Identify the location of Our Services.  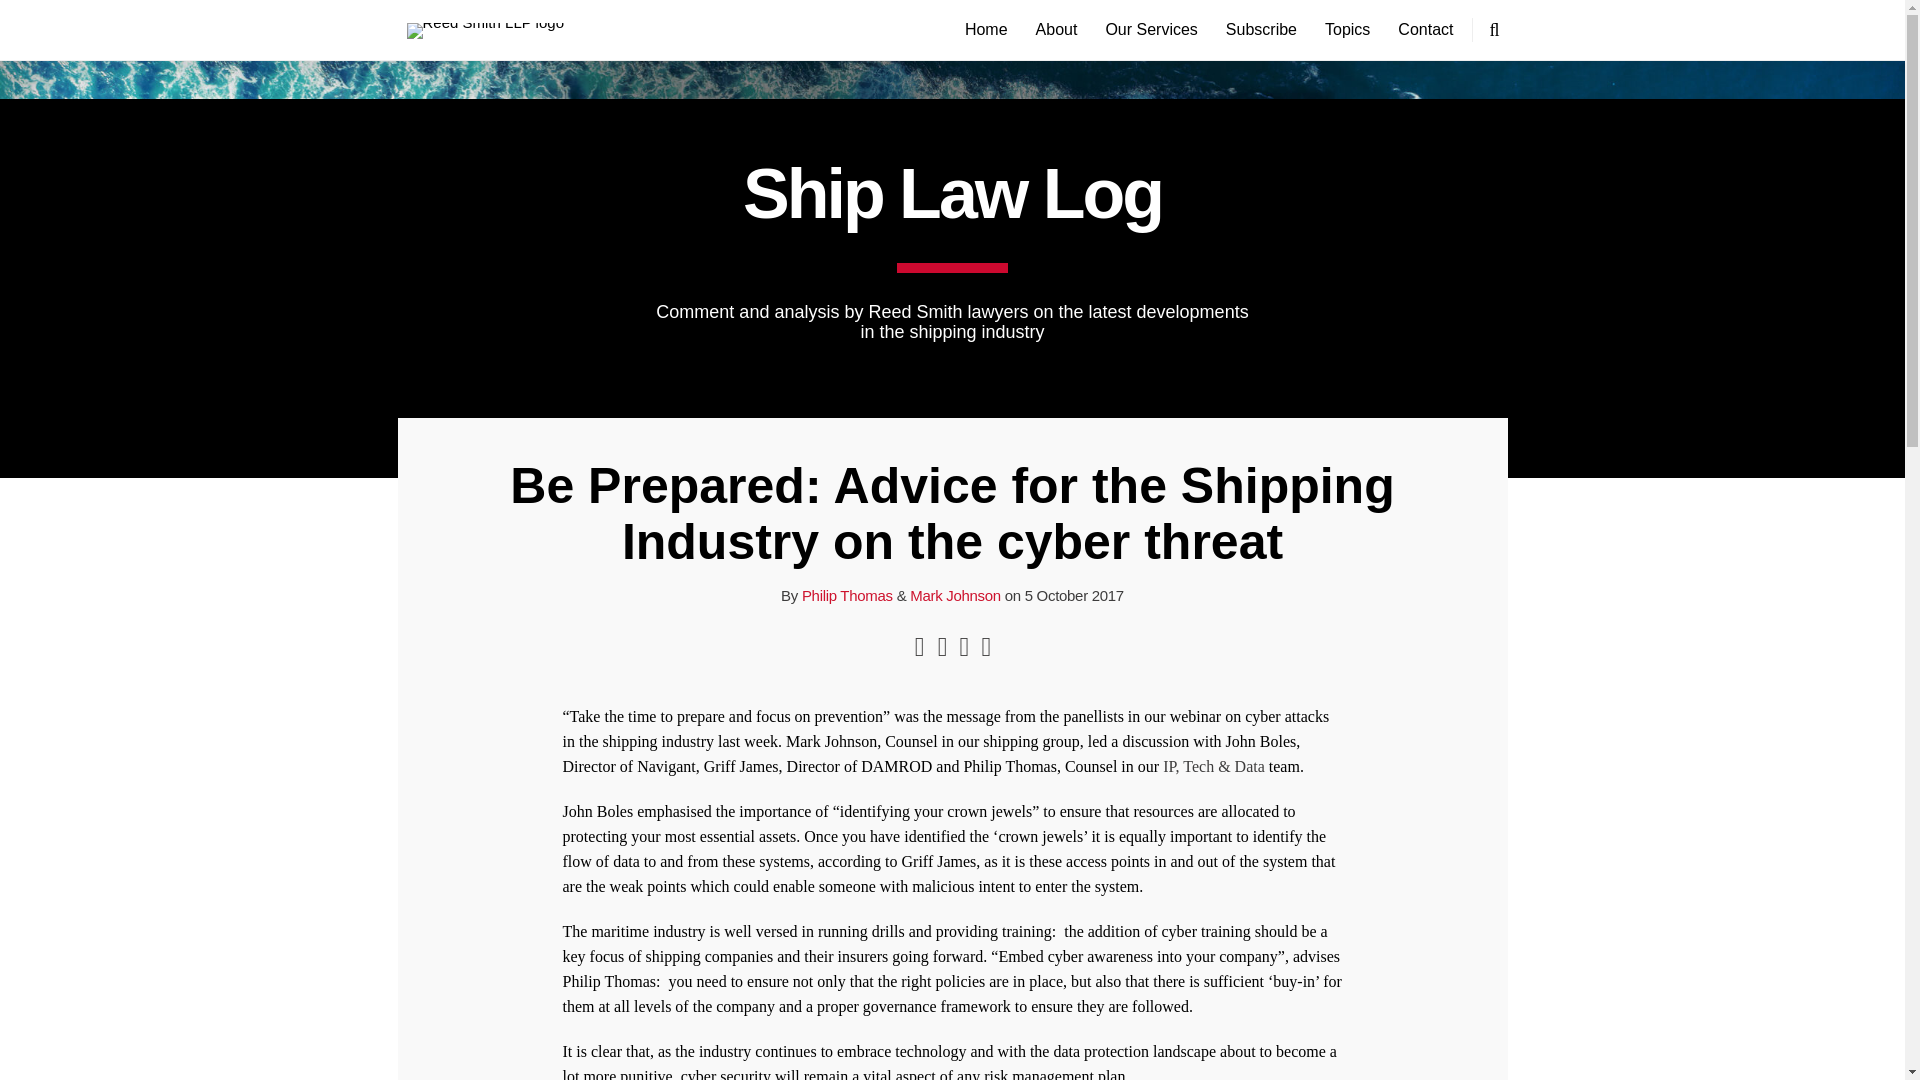
(1150, 30).